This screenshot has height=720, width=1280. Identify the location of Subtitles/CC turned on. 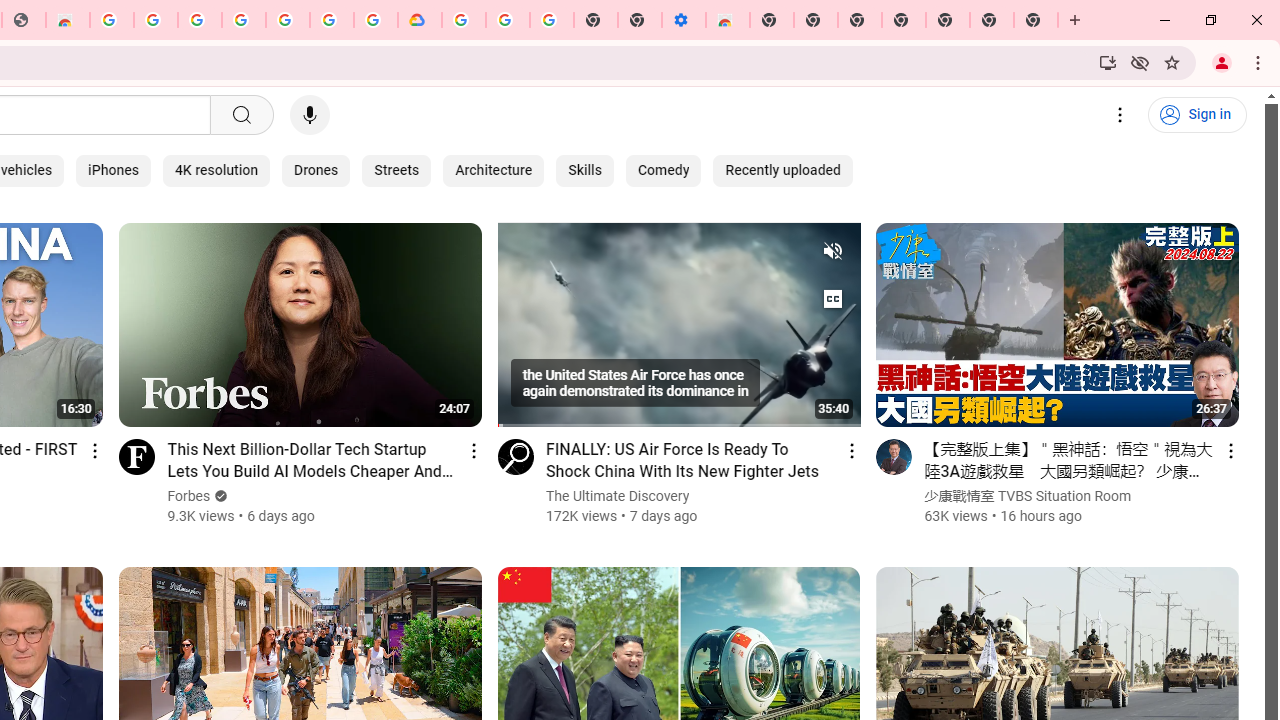
(832, 298).